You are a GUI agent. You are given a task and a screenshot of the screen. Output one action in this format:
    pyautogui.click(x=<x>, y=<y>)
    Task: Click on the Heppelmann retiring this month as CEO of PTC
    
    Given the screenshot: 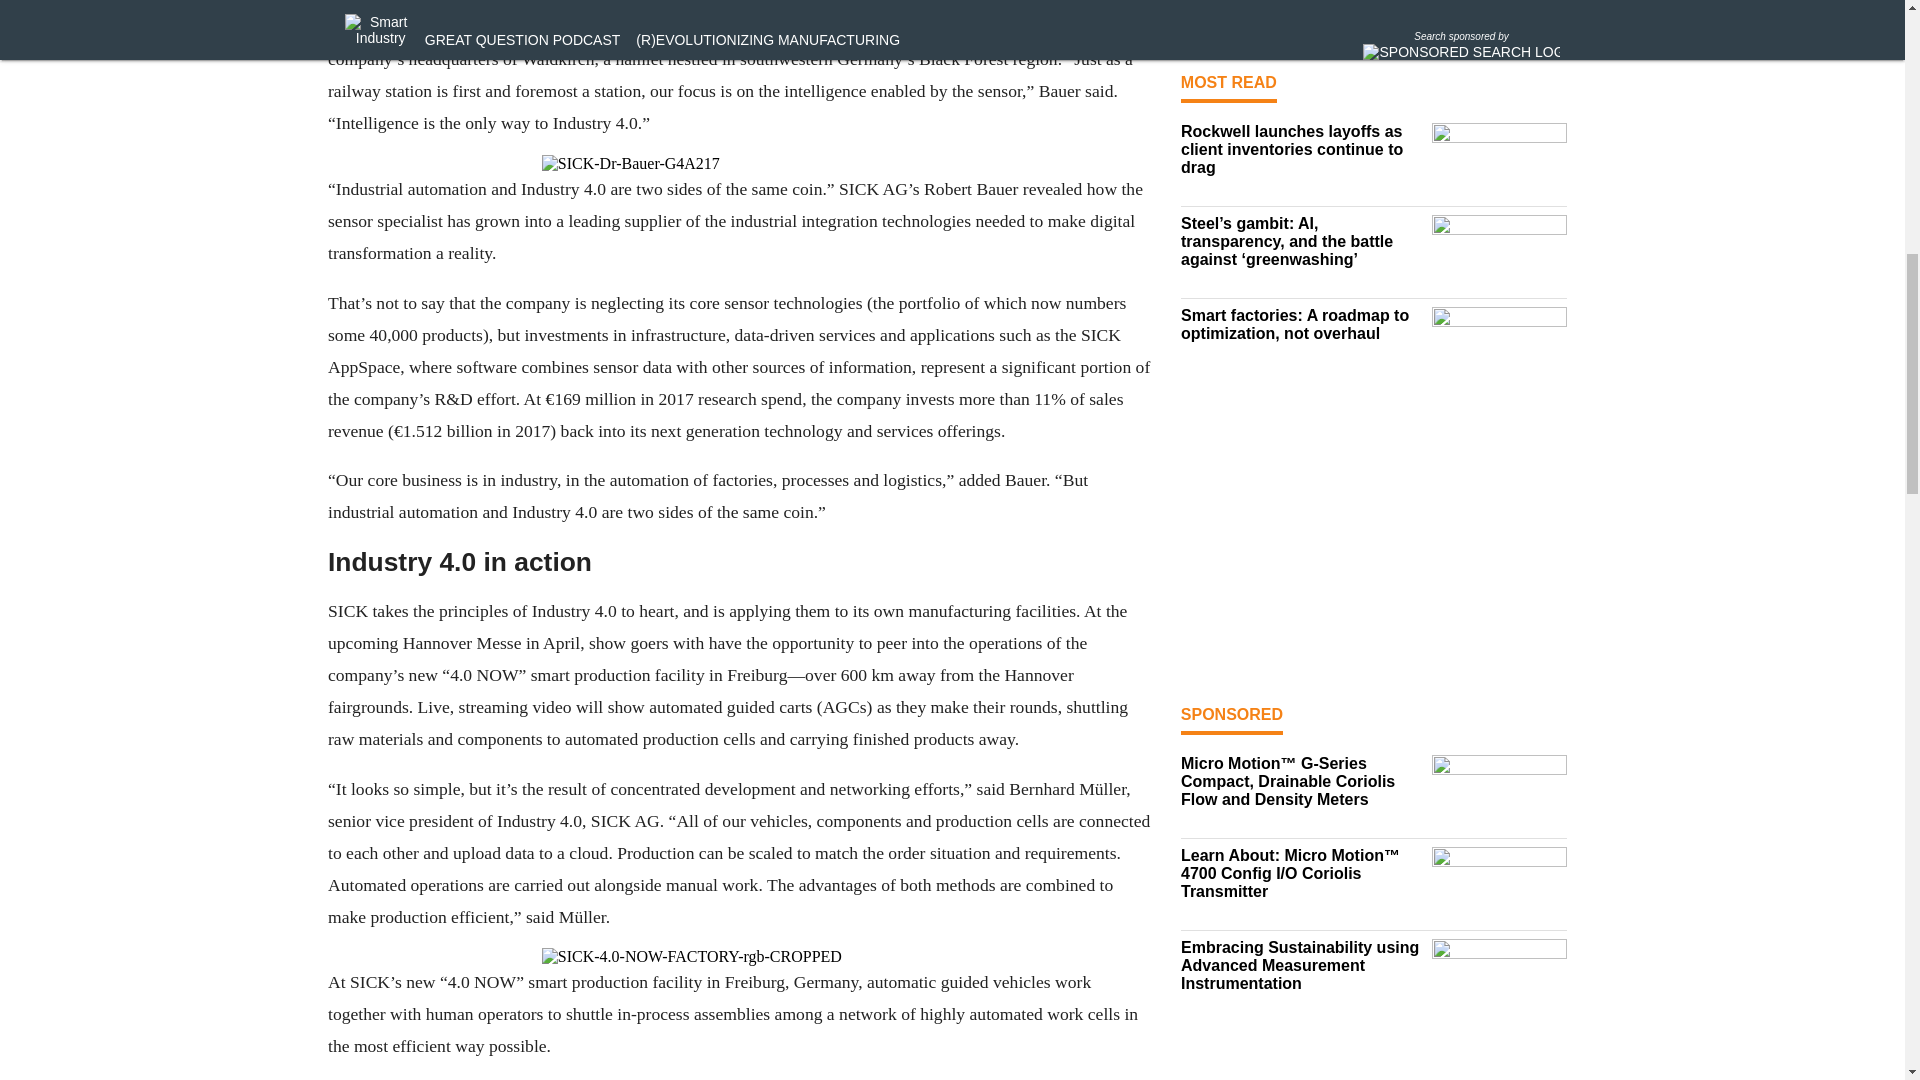 What is the action you would take?
    pyautogui.click(x=1301, y=12)
    